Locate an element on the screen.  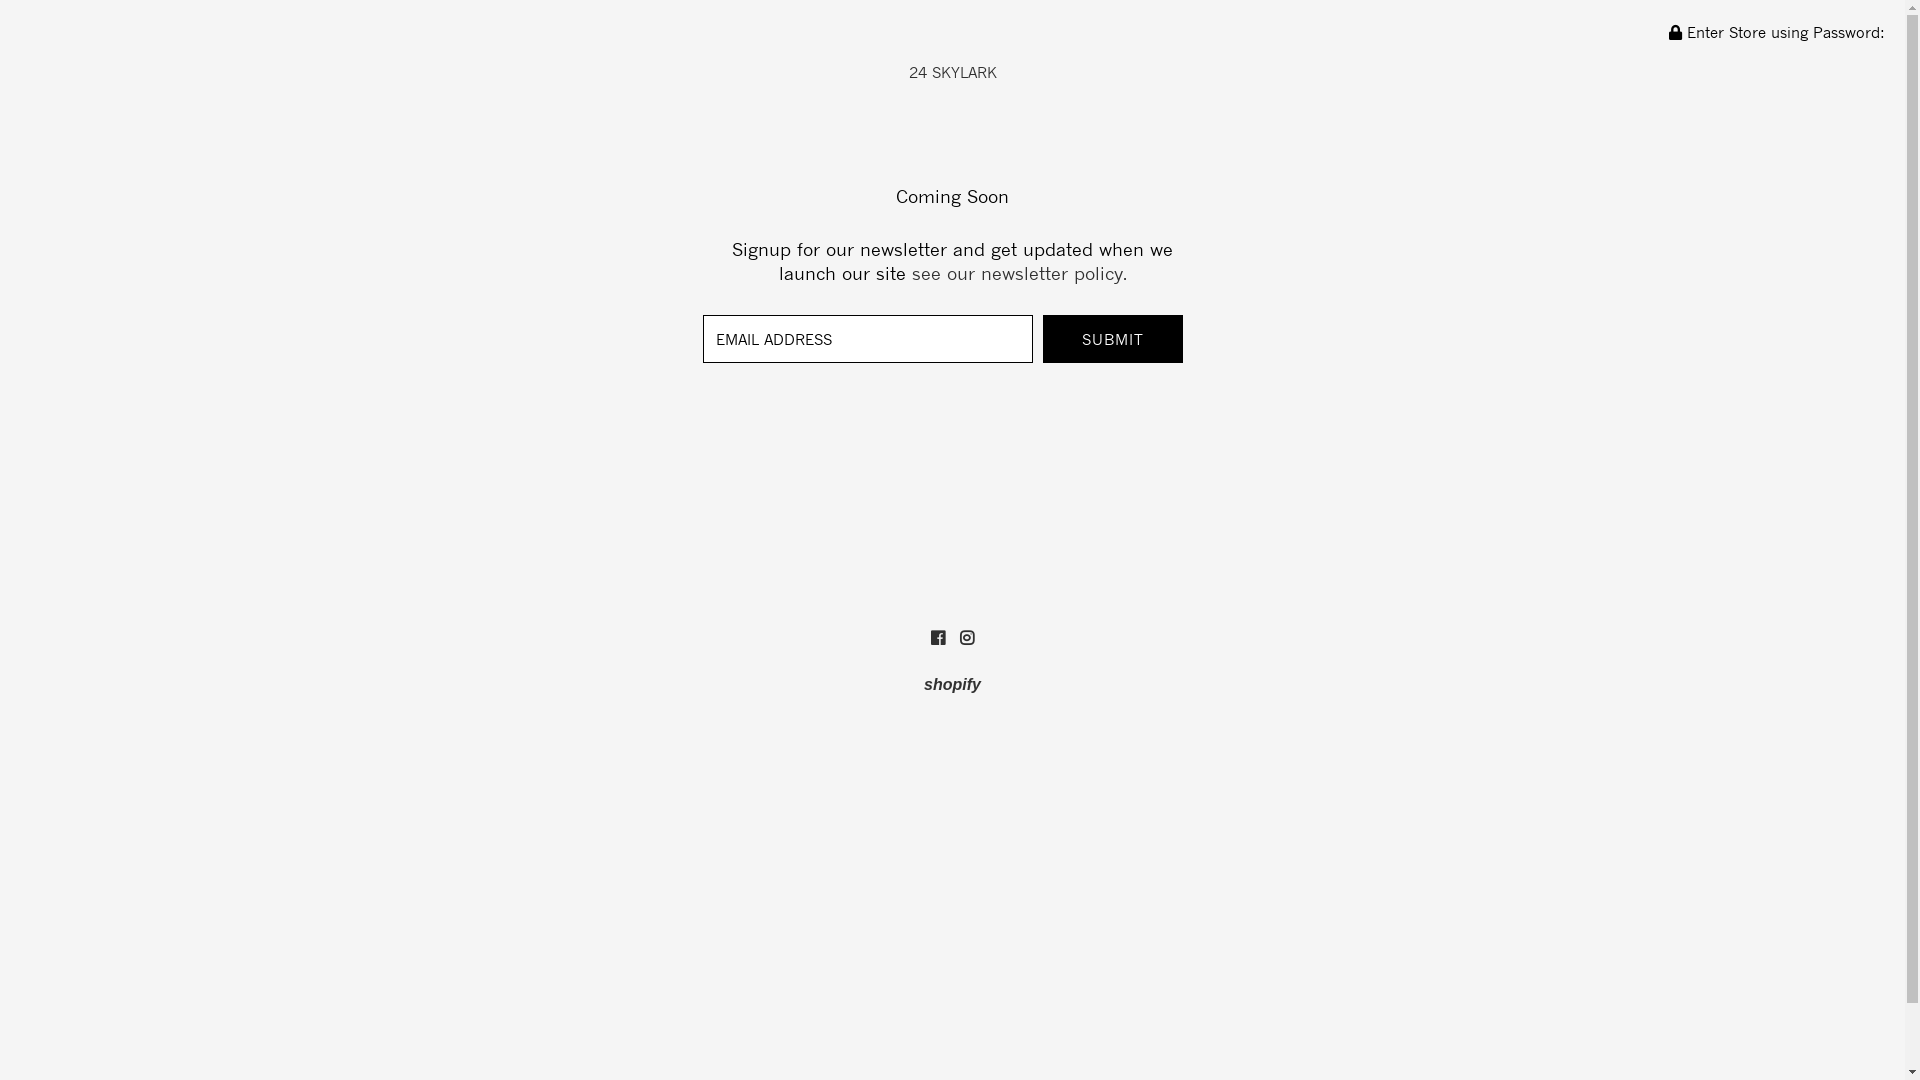
Submit is located at coordinates (1112, 339).